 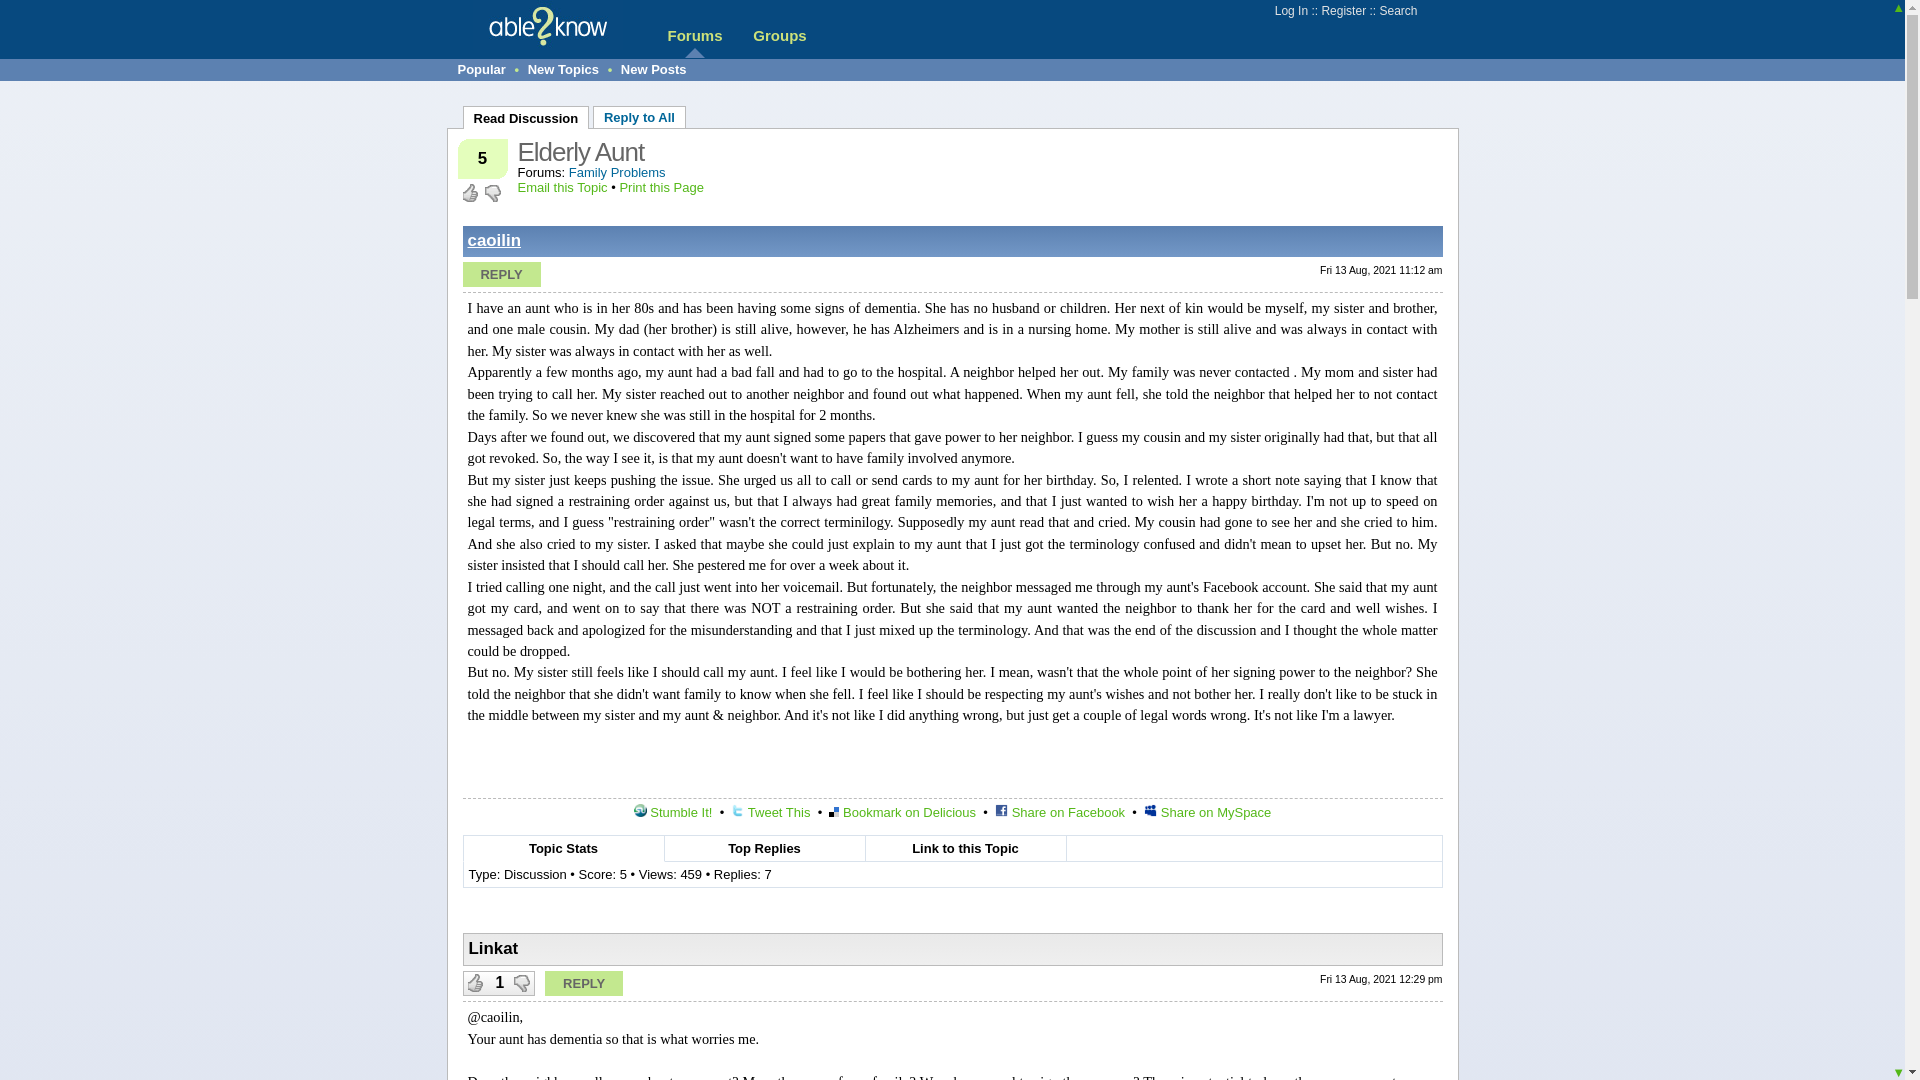 I want to click on Search, so click(x=1397, y=11).